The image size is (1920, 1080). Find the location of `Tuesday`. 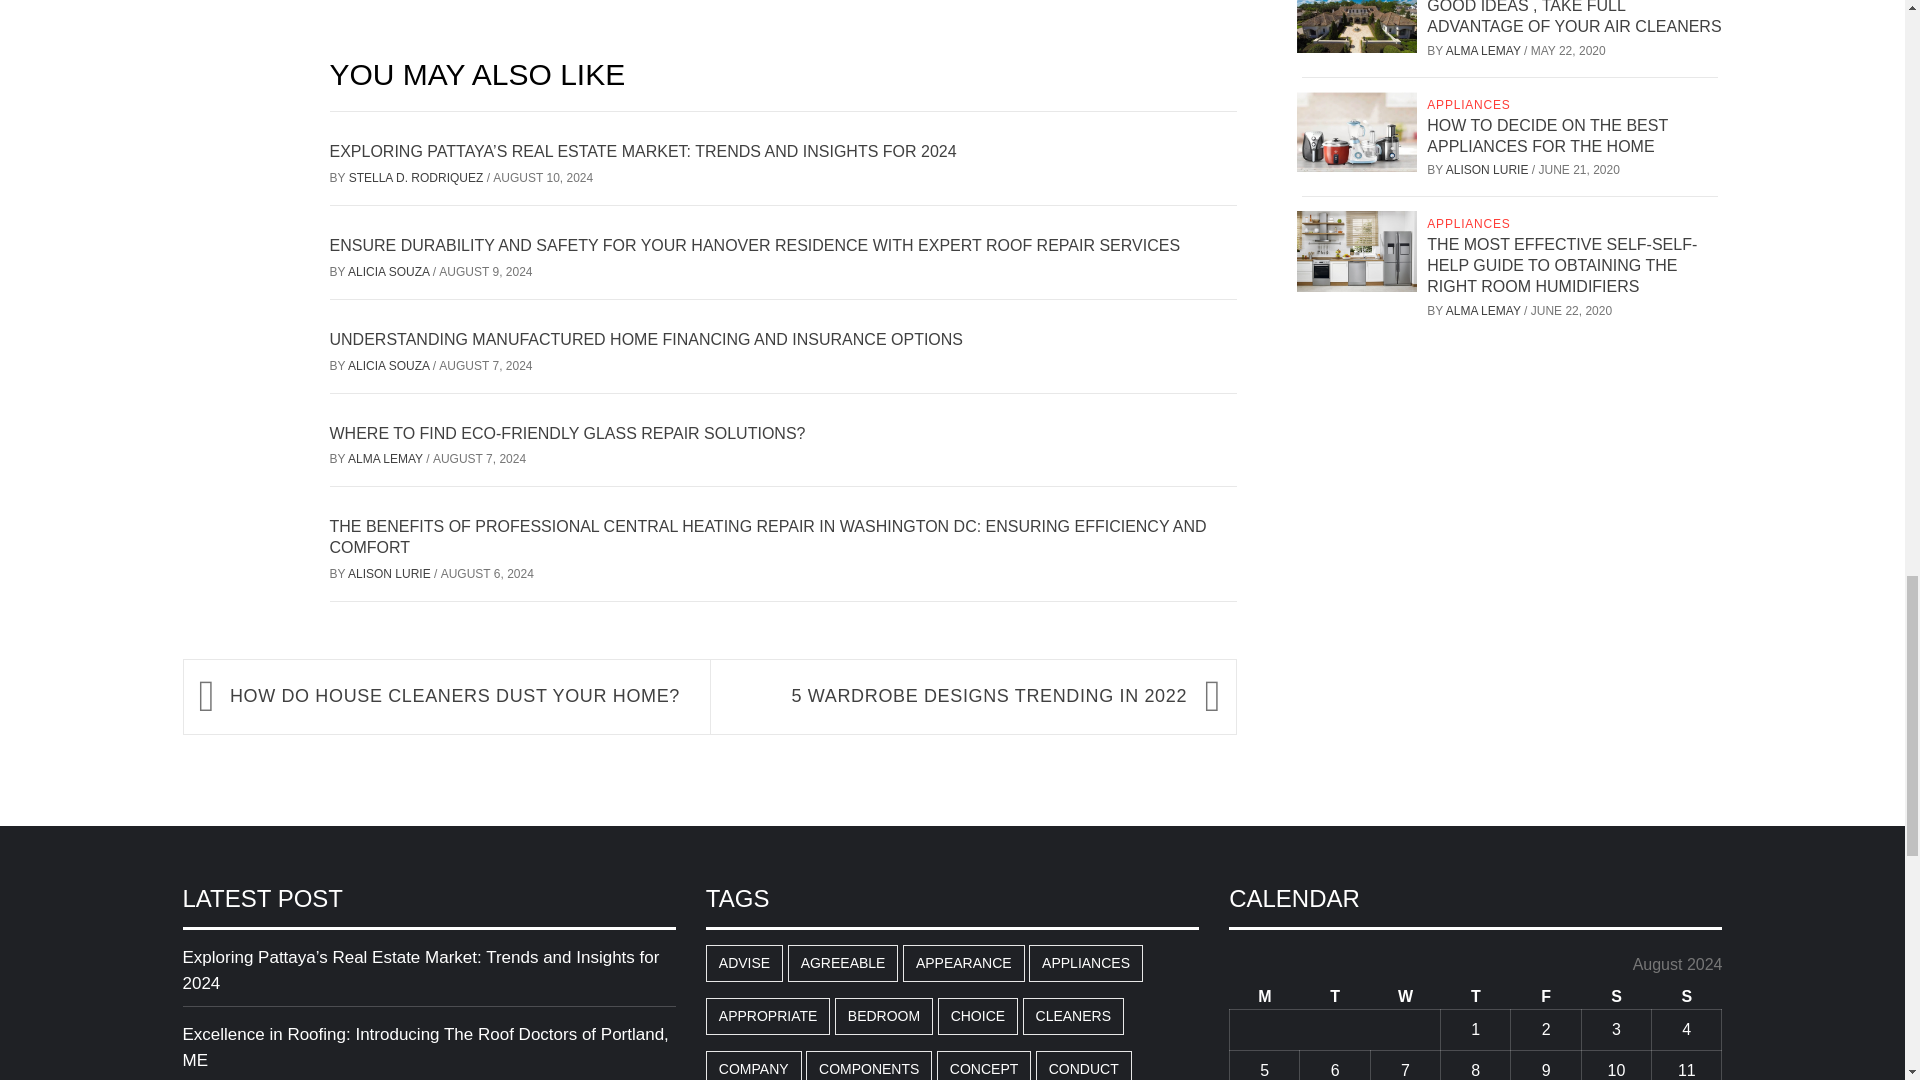

Tuesday is located at coordinates (1334, 996).